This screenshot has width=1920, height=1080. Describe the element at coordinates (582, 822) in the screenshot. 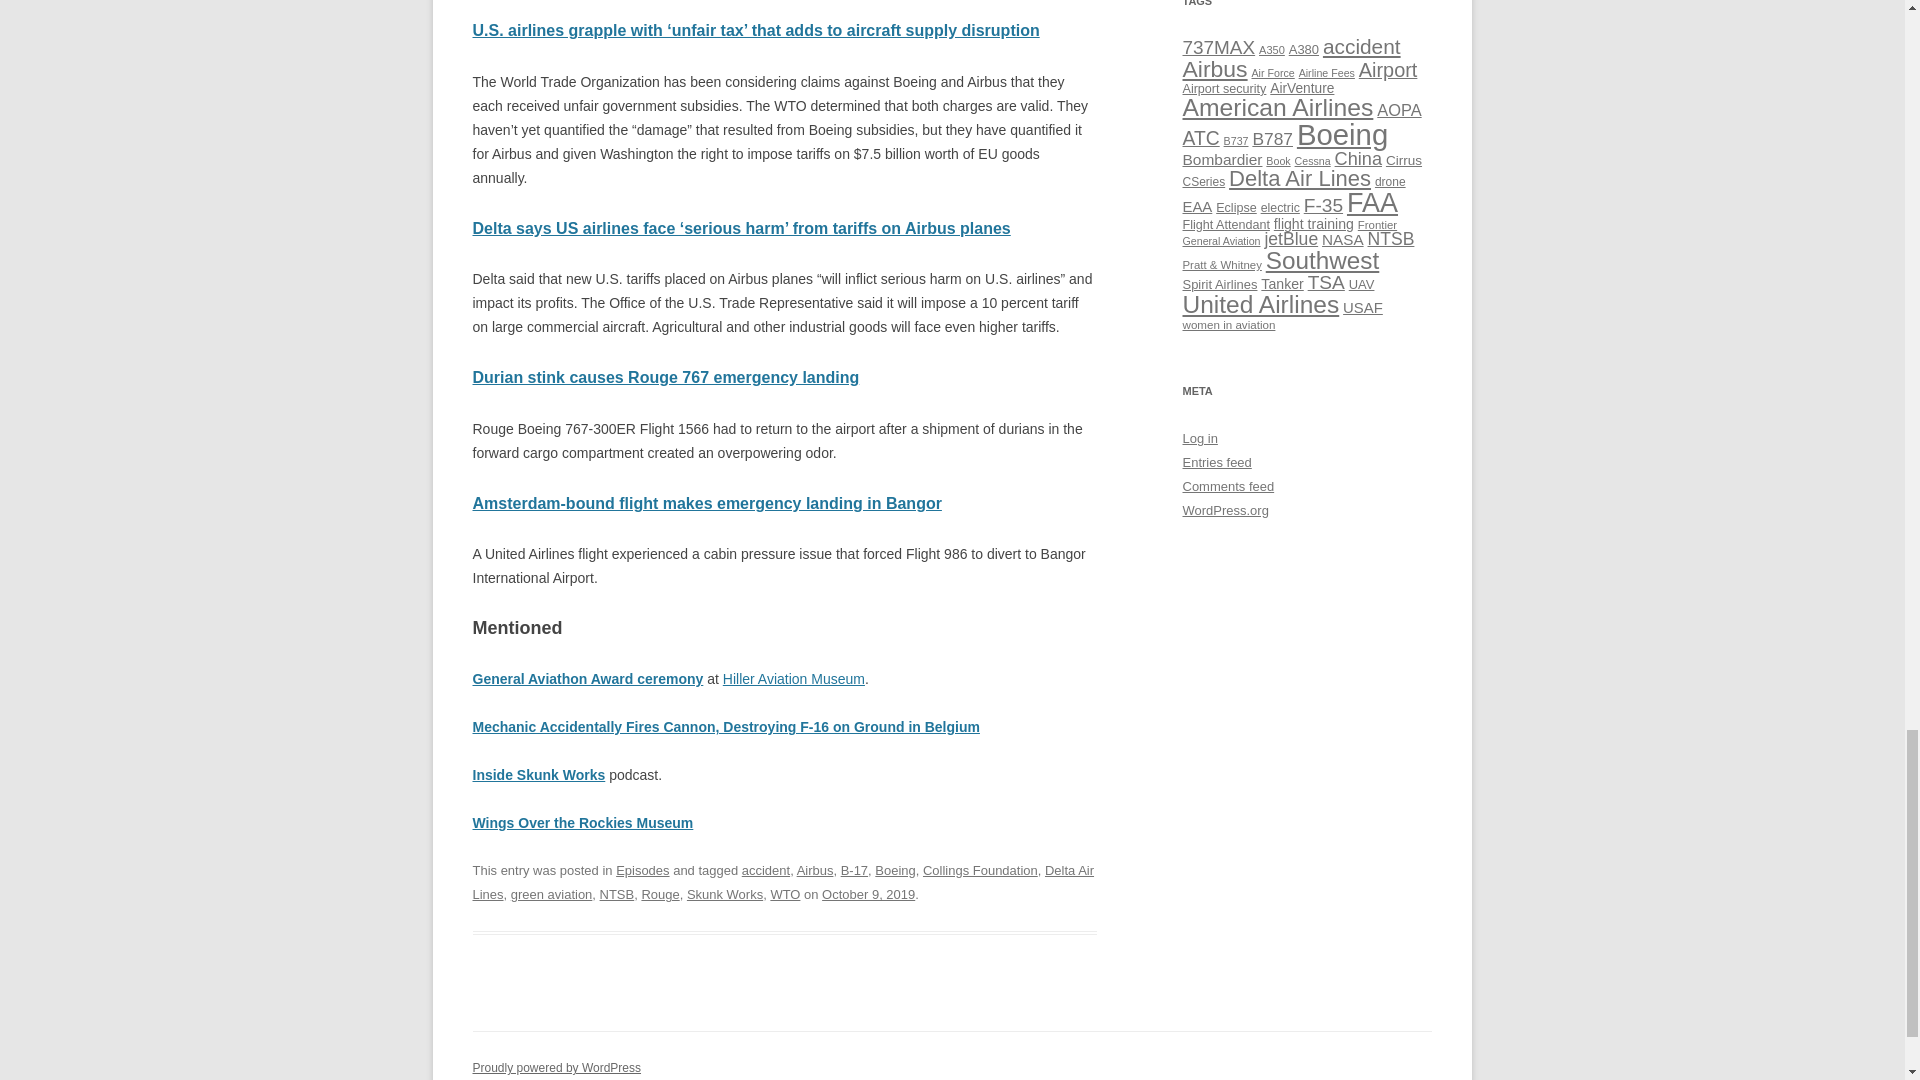

I see `Wings Over the Rockies Museum` at that location.